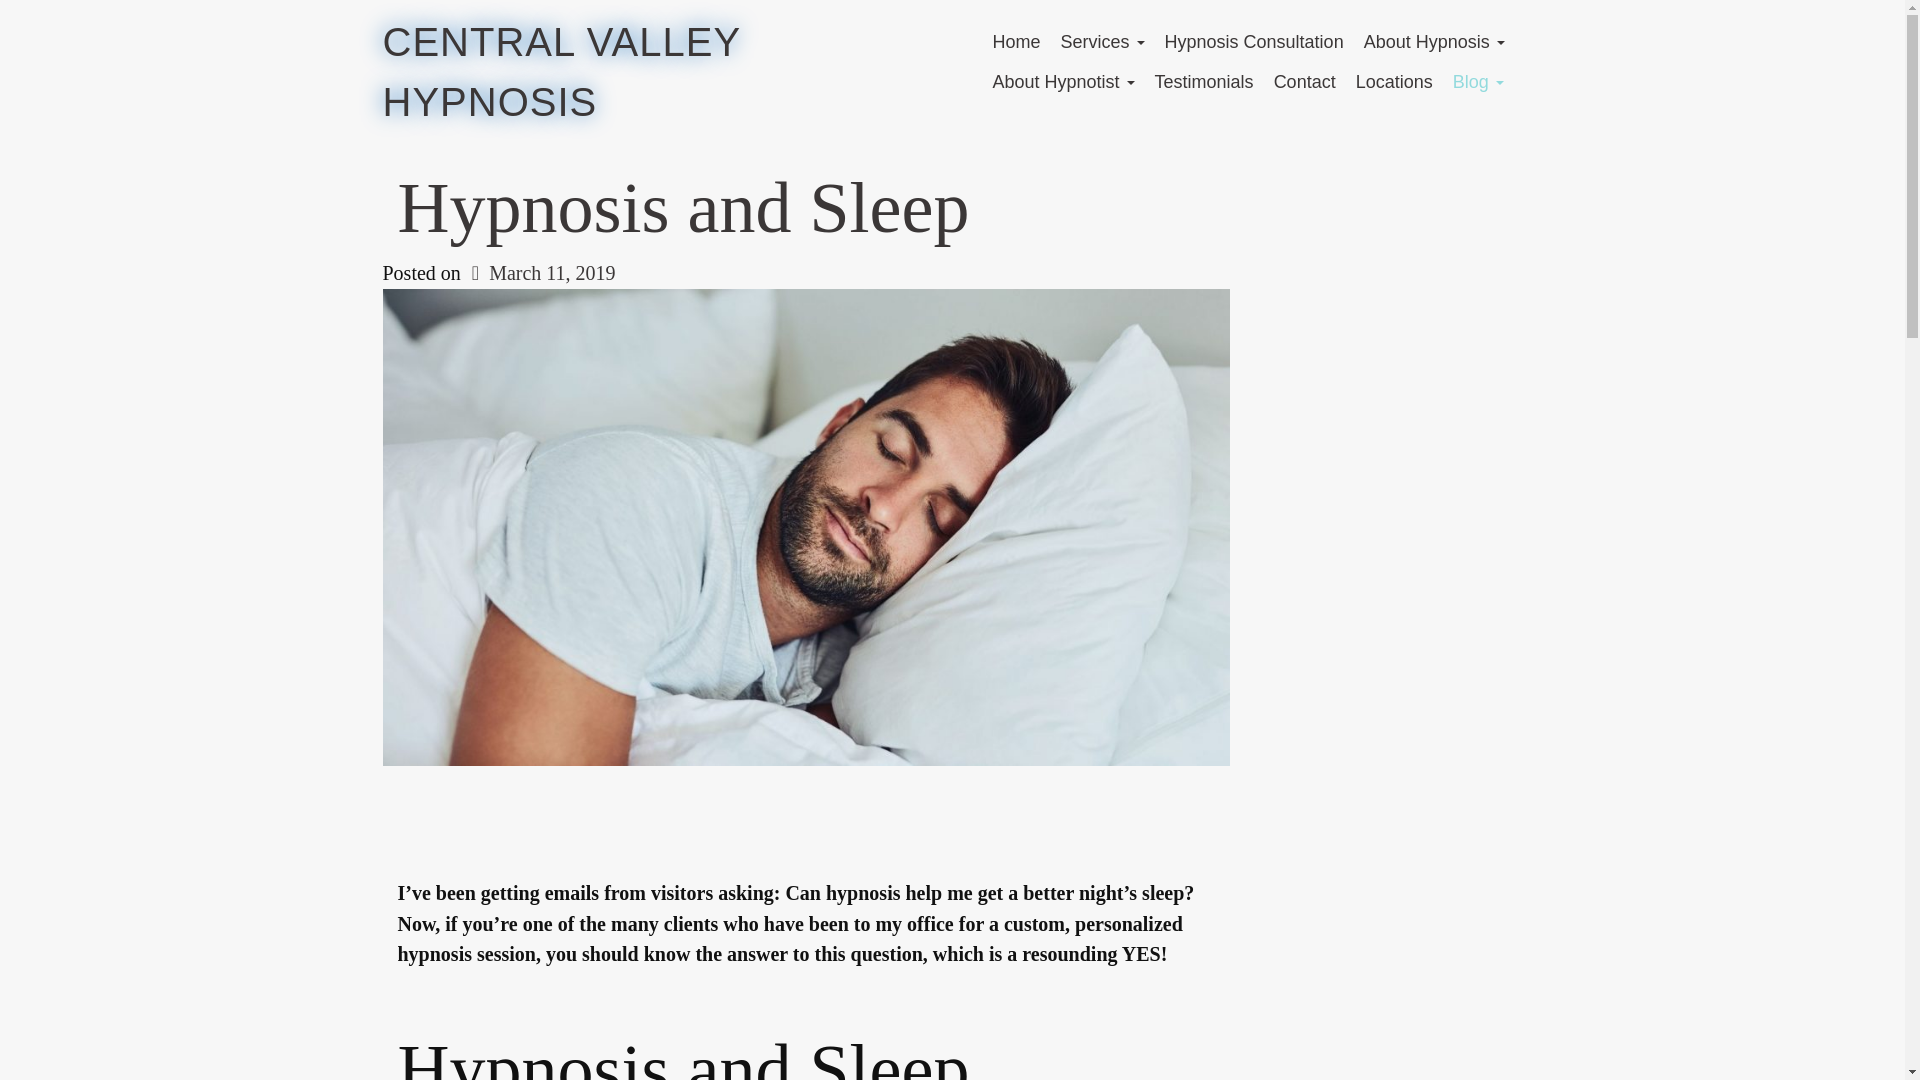 Image resolution: width=1920 pixels, height=1080 pixels. Describe the element at coordinates (1434, 41) in the screenshot. I see `About Hypnosis` at that location.